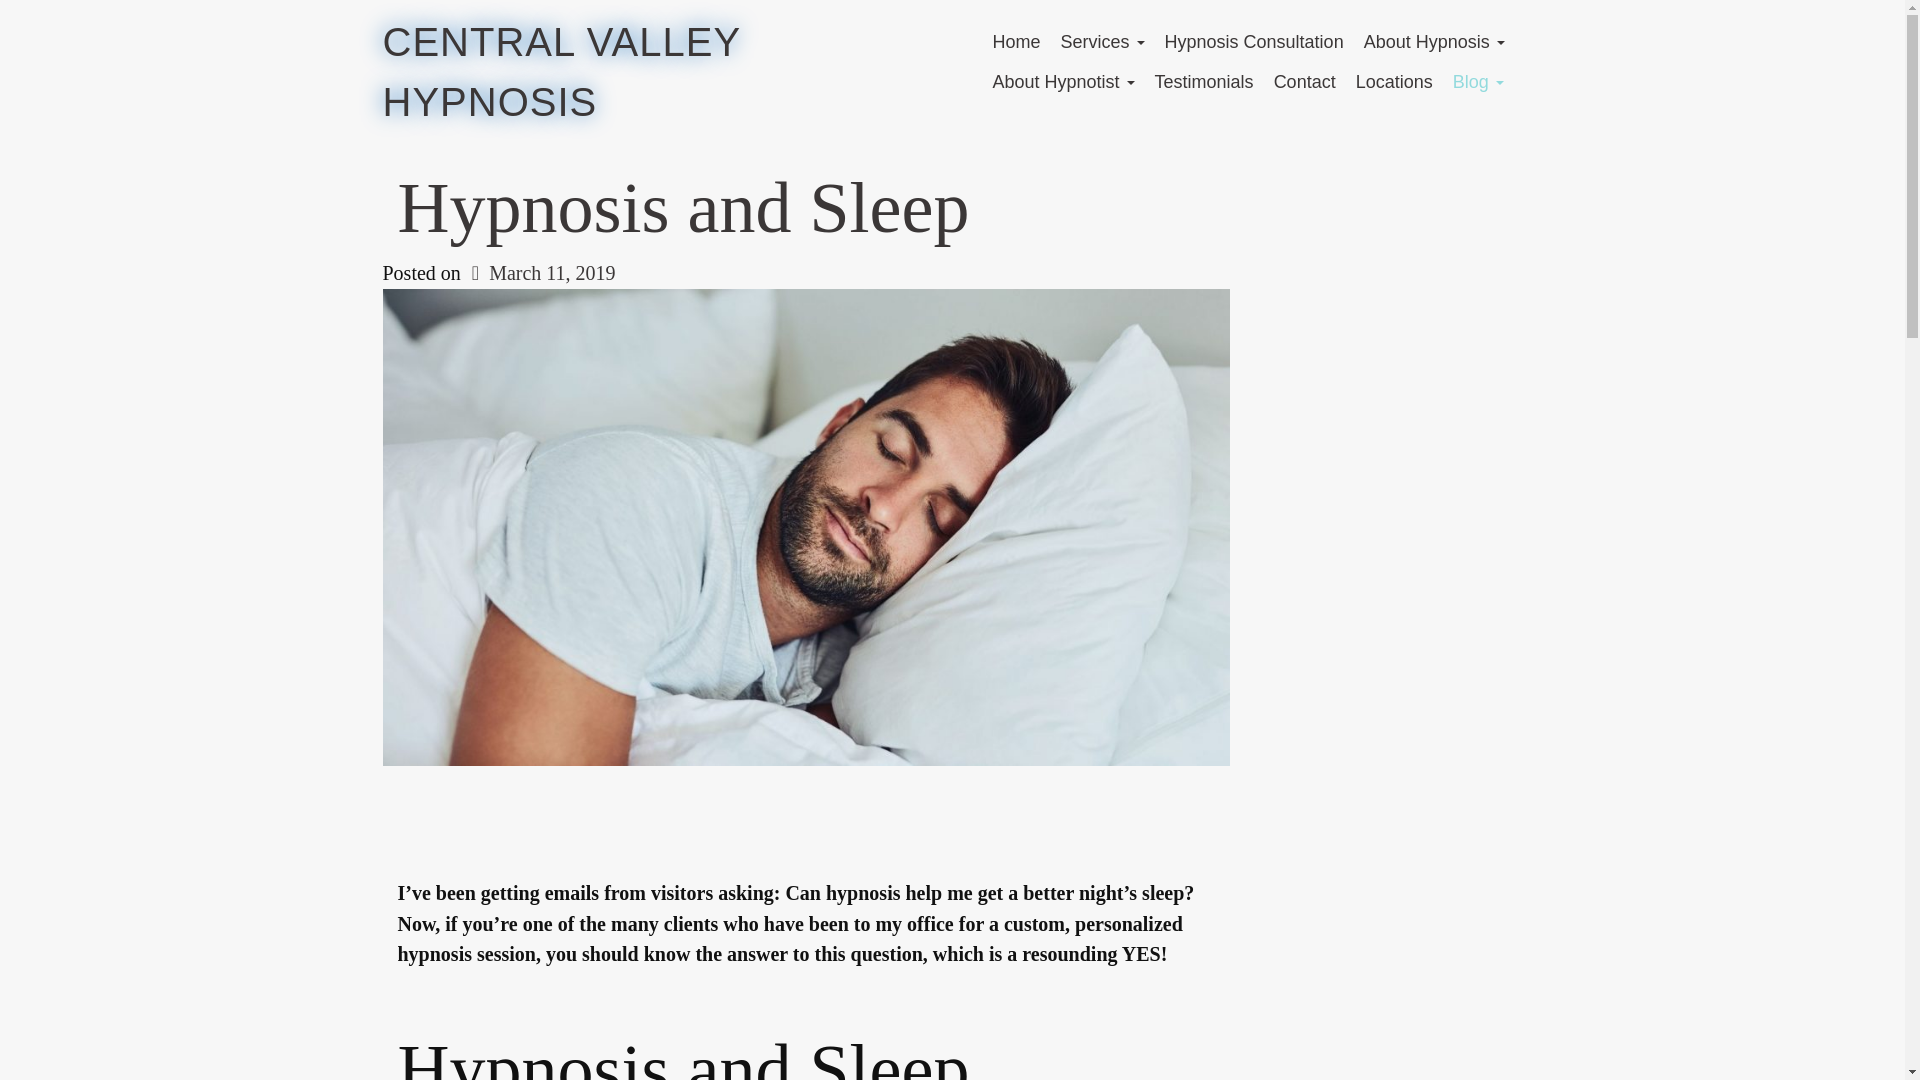 Image resolution: width=1920 pixels, height=1080 pixels. Describe the element at coordinates (1434, 41) in the screenshot. I see `About Hypnosis` at that location.